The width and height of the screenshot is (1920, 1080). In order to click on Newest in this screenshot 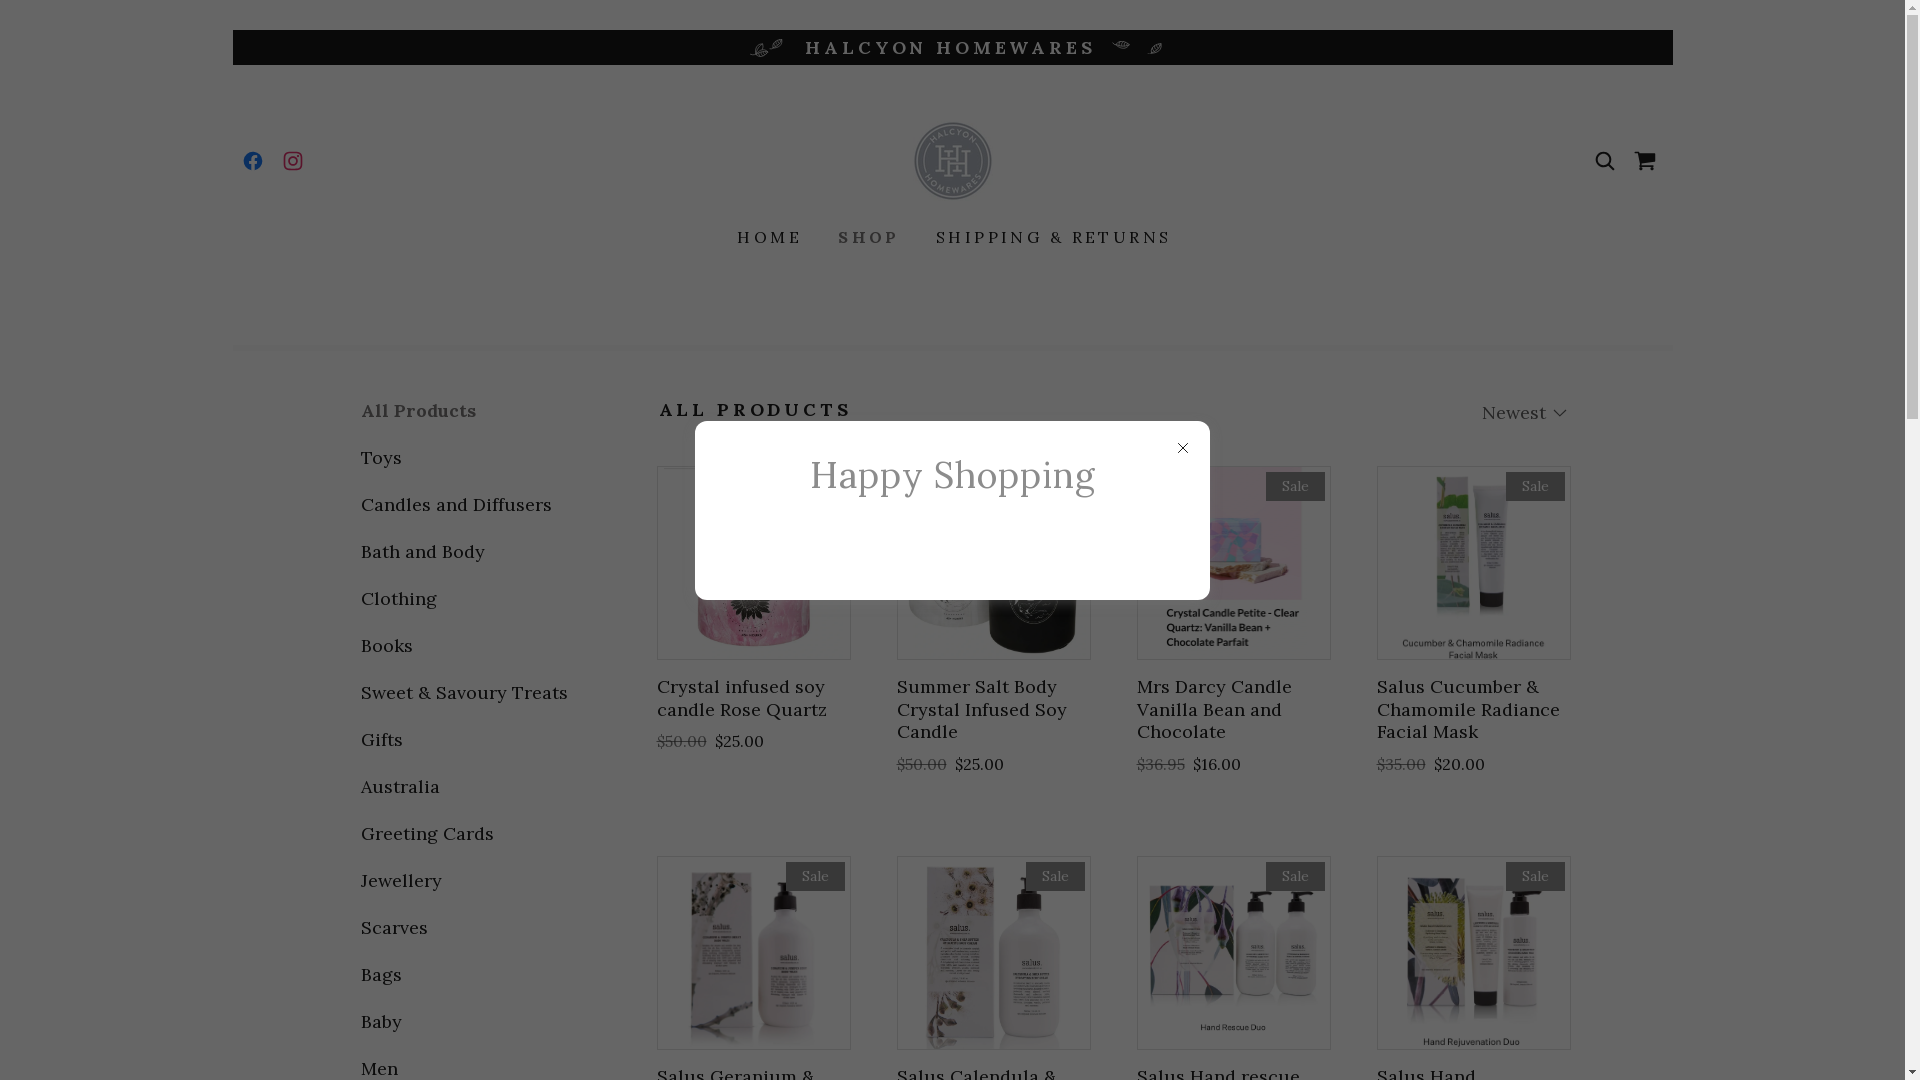, I will do `click(1526, 412)`.